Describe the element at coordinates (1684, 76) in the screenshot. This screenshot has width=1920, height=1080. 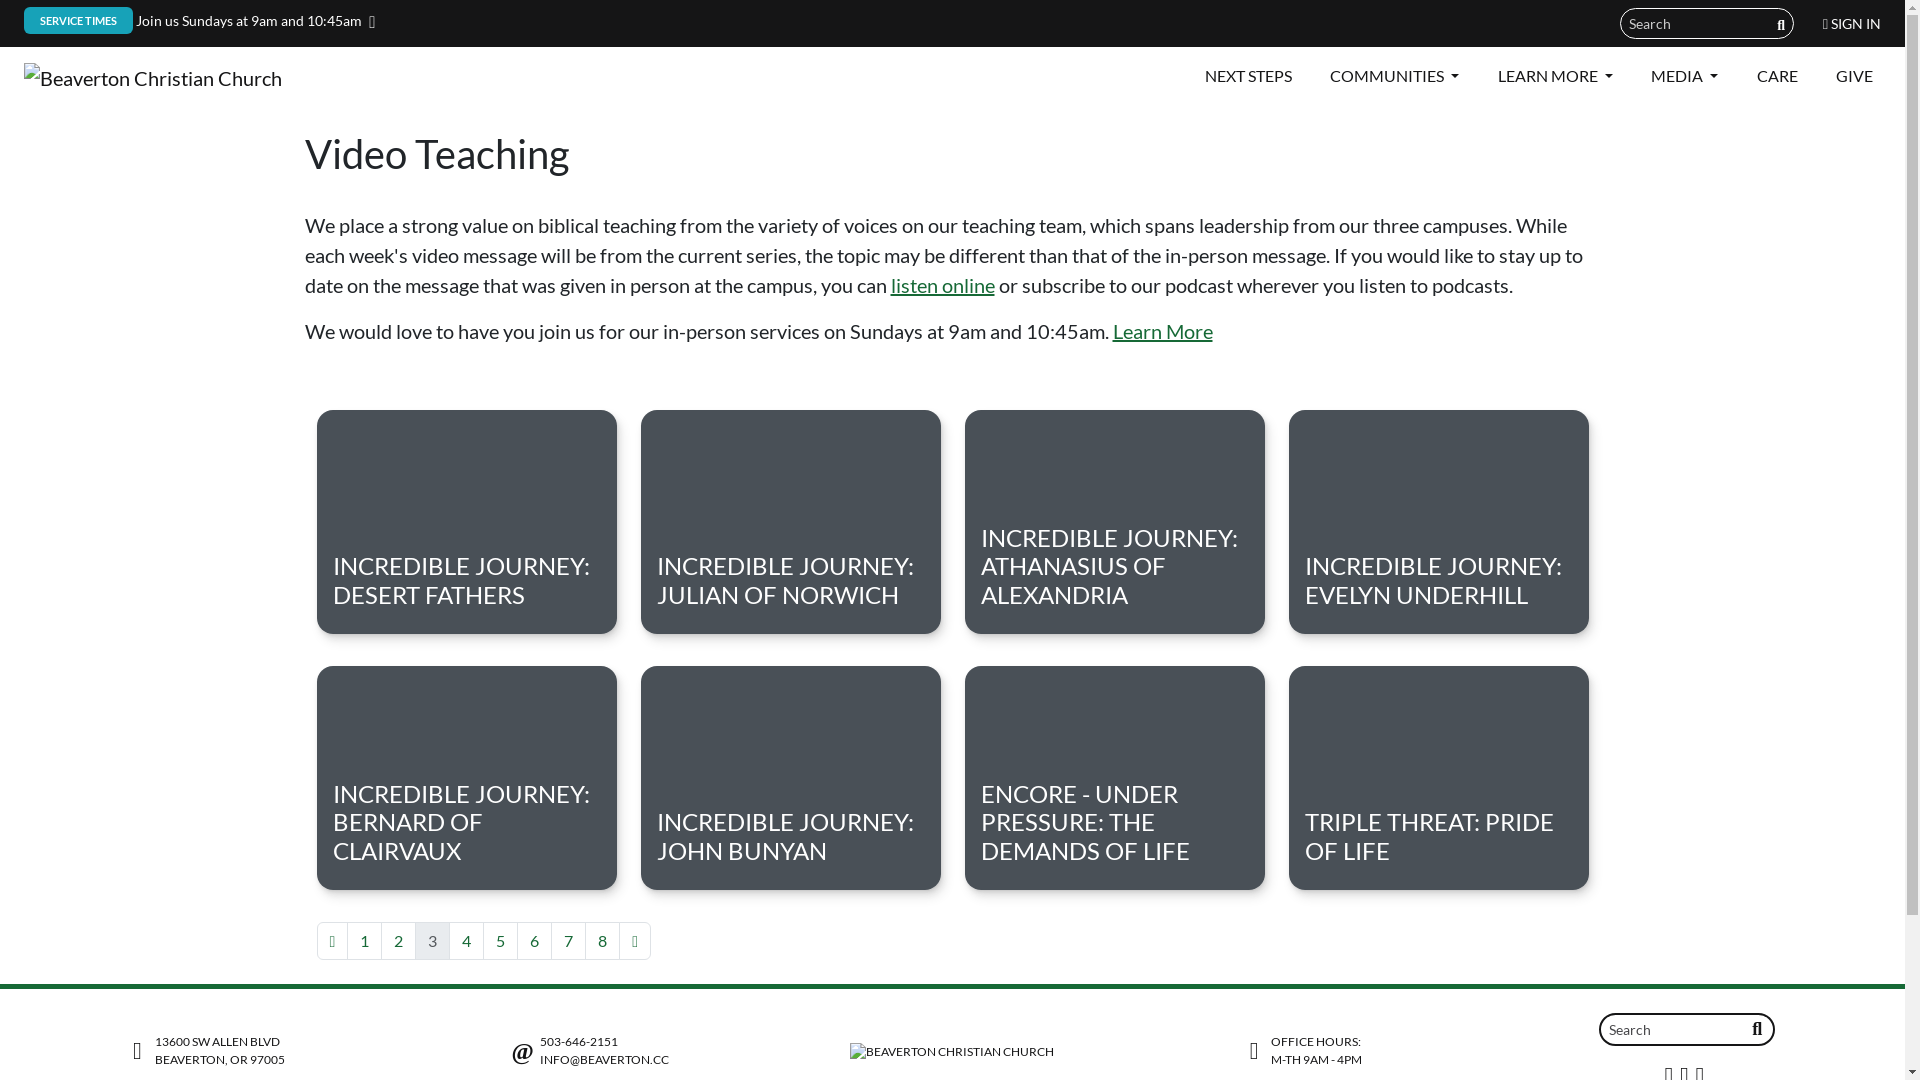
I see `MEDIA` at that location.